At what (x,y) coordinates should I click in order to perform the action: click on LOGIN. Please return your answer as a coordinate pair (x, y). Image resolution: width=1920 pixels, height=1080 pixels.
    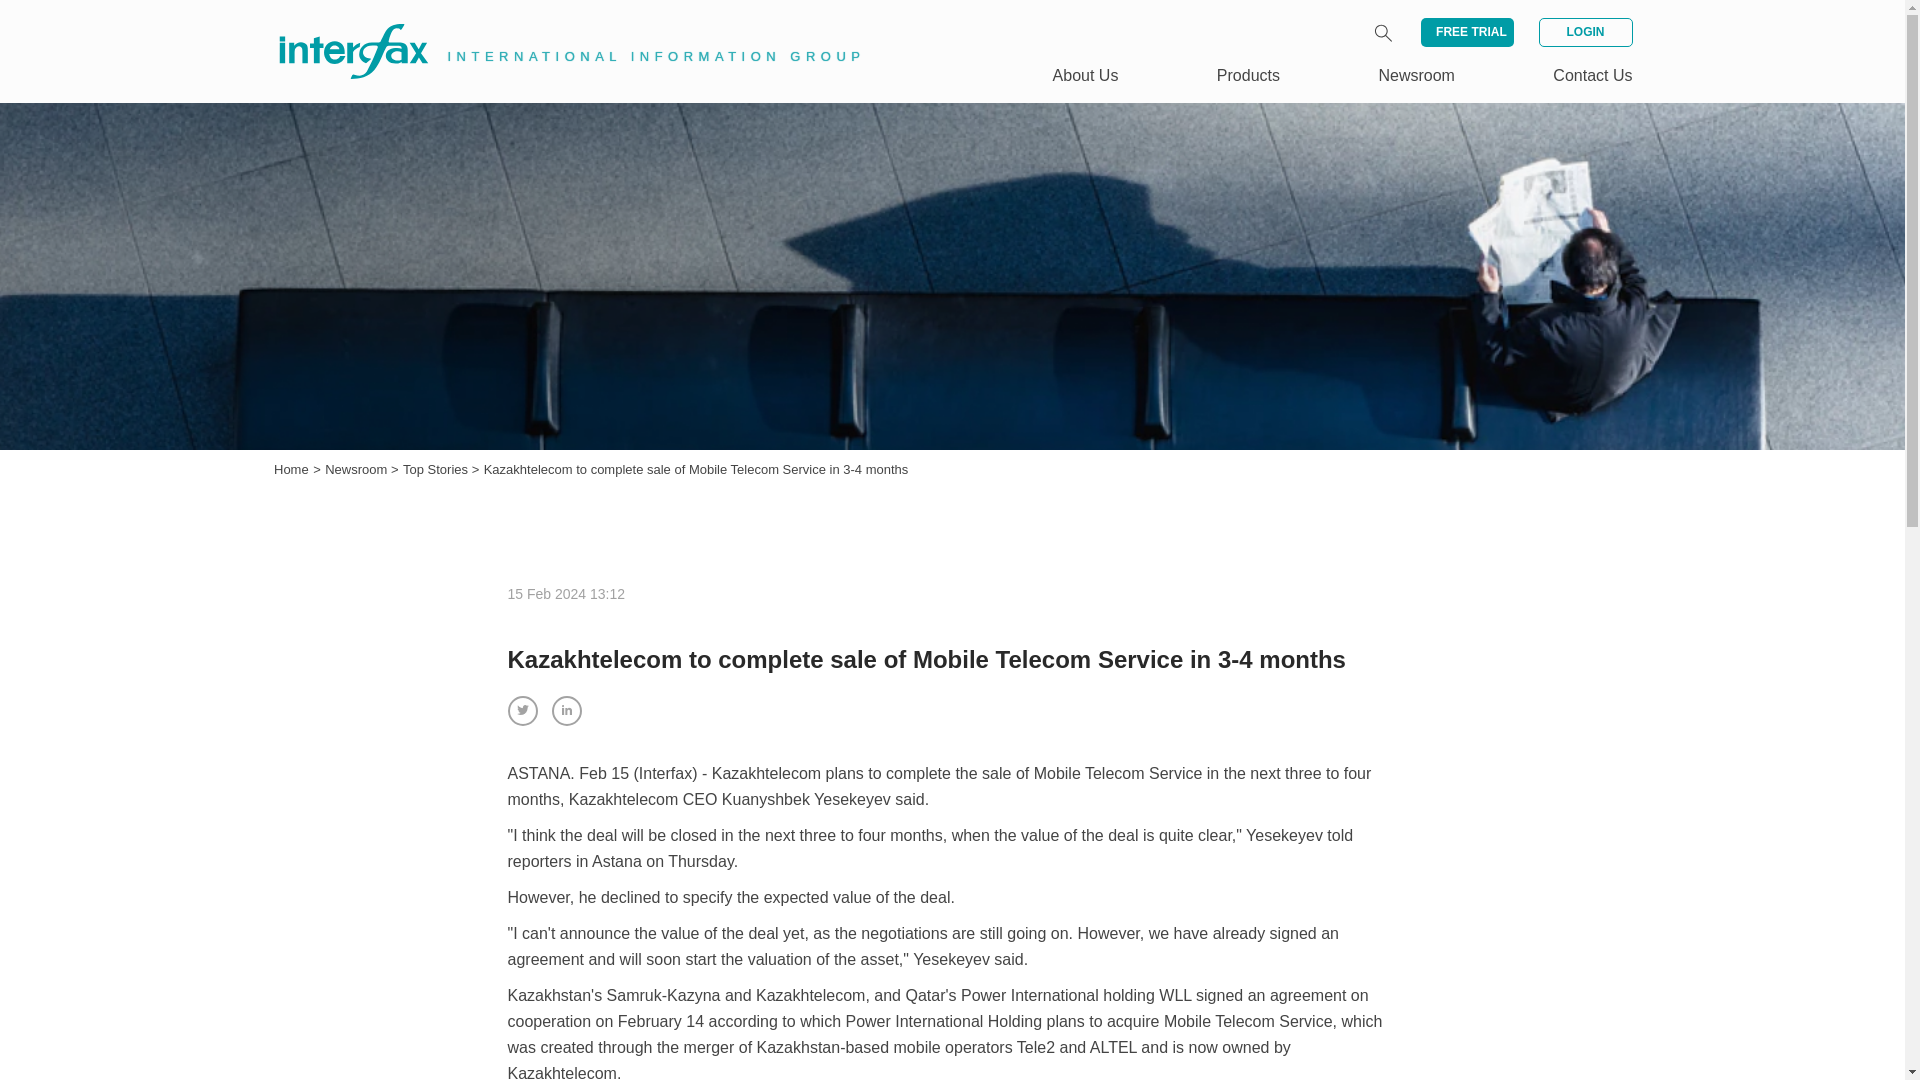
    Looking at the image, I should click on (1584, 32).